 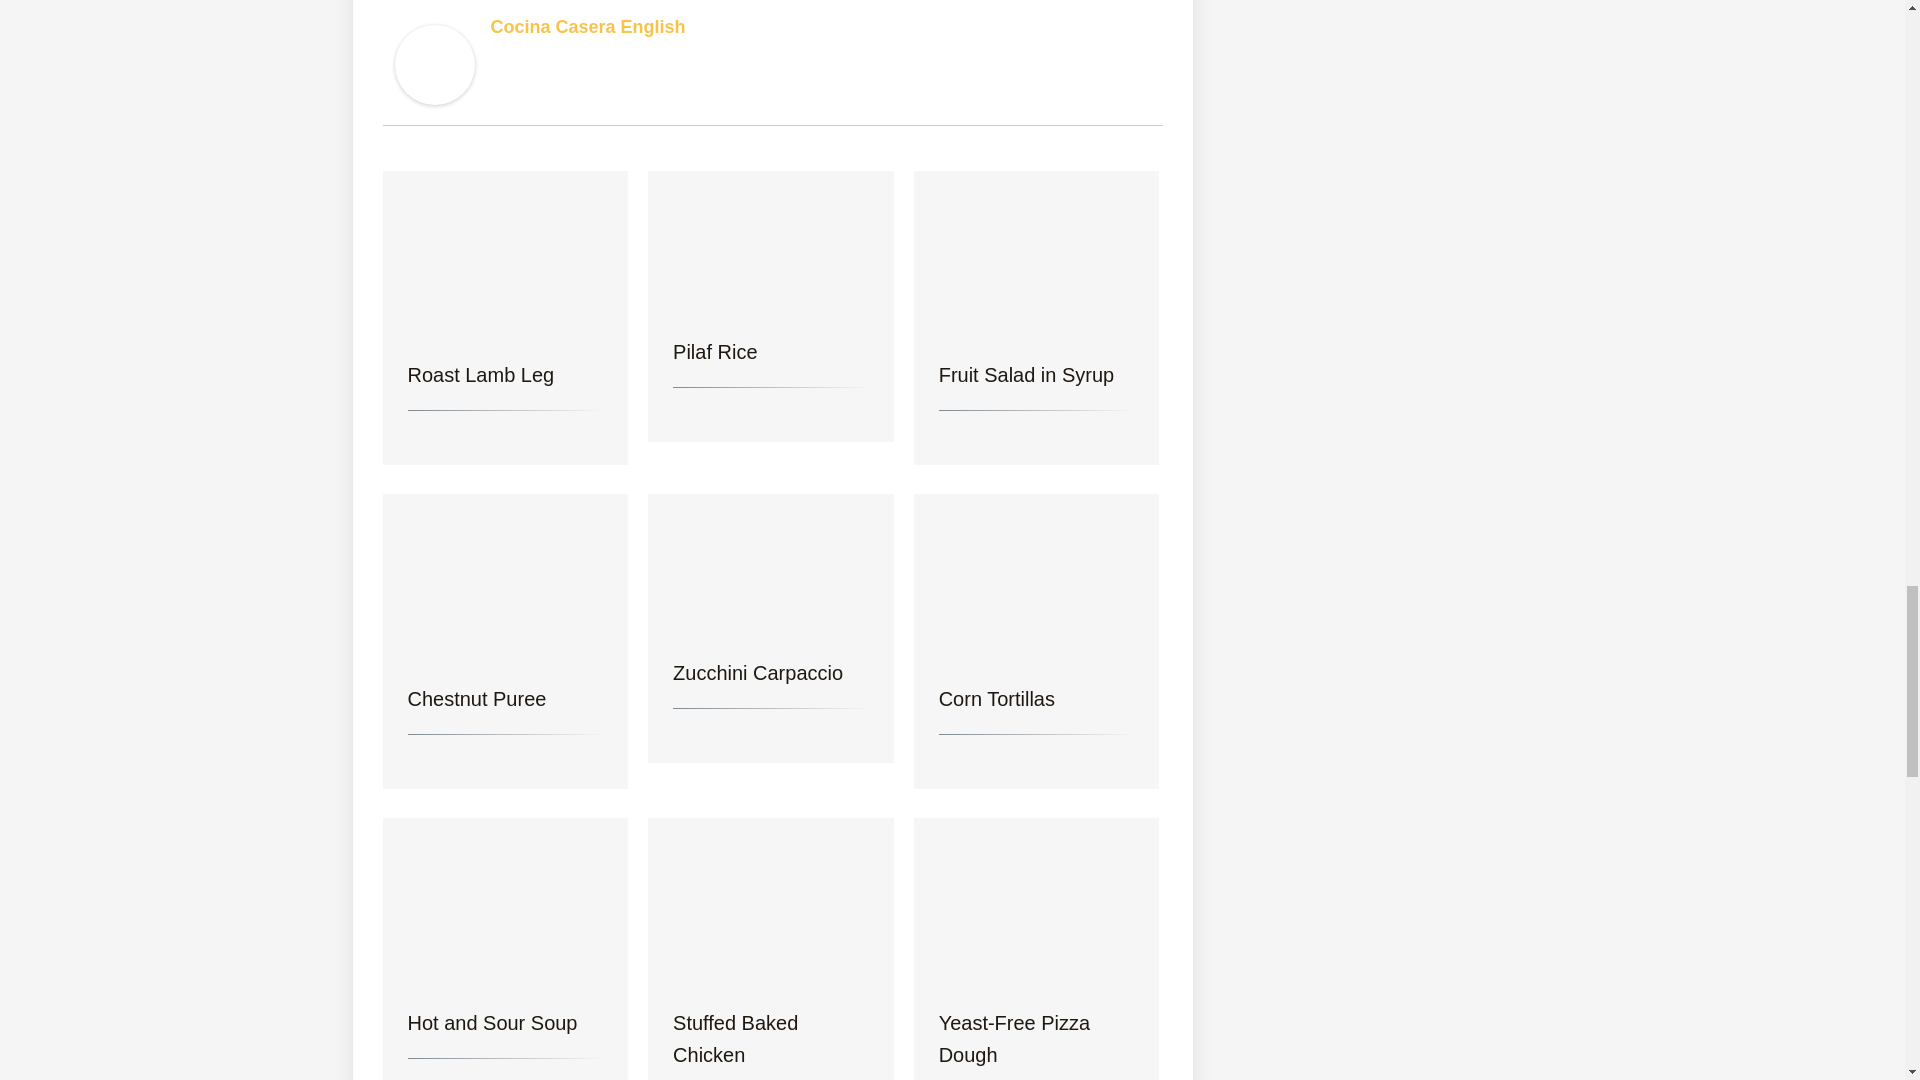 I want to click on Stuffed Baked Chicken, so click(x=771, y=898).